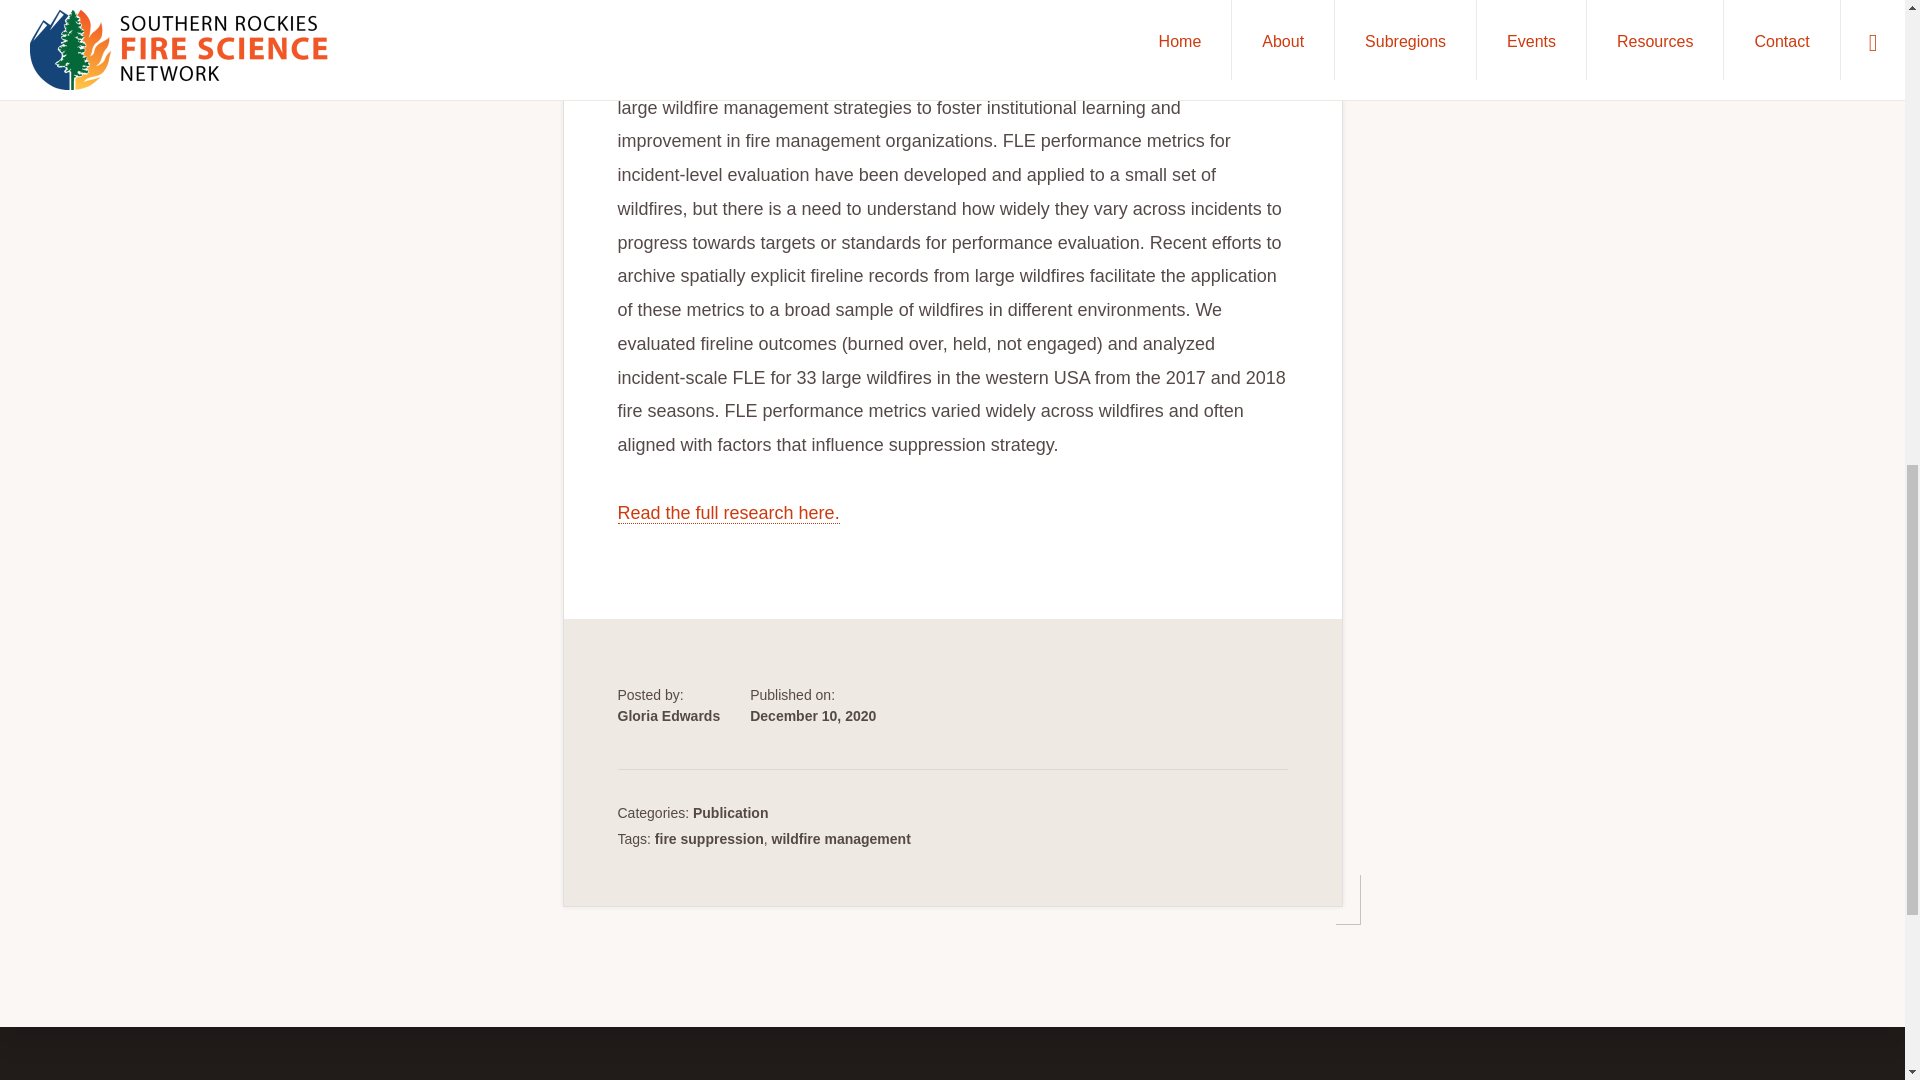 This screenshot has height=1080, width=1920. What do you see at coordinates (729, 513) in the screenshot?
I see `Read the full research here.` at bounding box center [729, 513].